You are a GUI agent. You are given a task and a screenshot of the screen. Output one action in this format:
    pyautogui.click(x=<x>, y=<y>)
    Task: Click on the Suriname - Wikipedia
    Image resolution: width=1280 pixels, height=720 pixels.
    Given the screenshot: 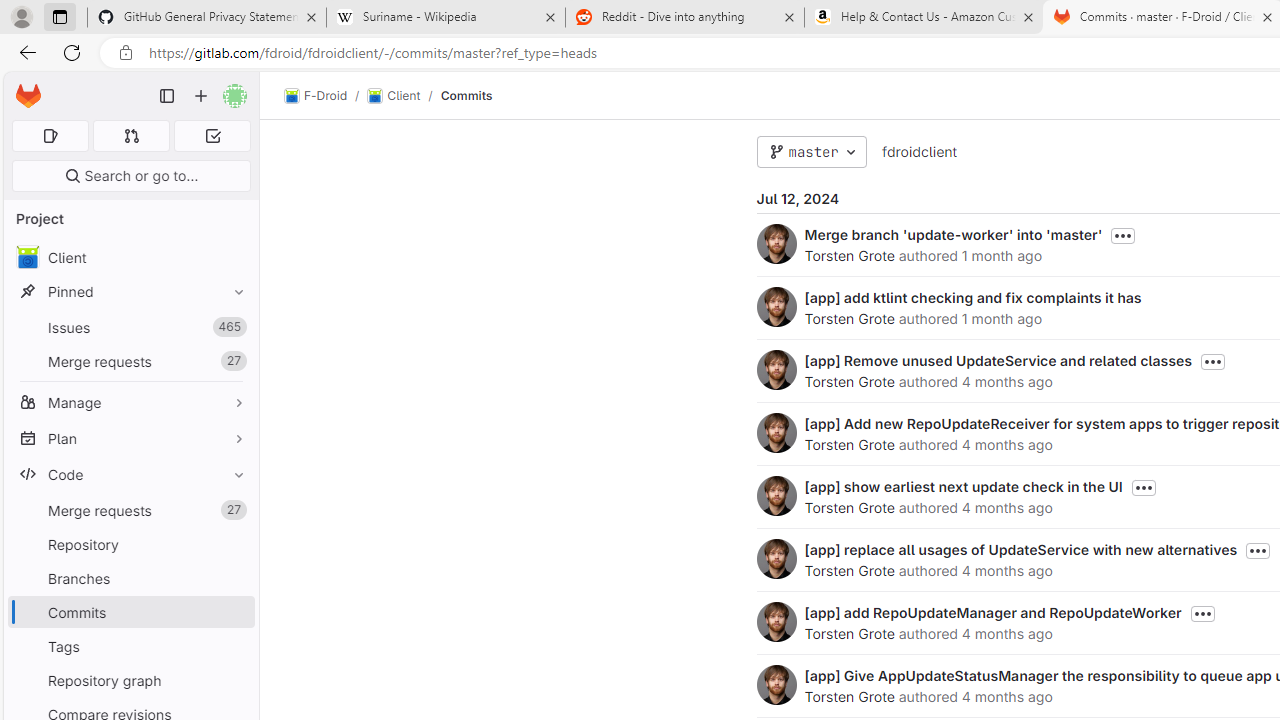 What is the action you would take?
    pyautogui.click(x=445, y=18)
    